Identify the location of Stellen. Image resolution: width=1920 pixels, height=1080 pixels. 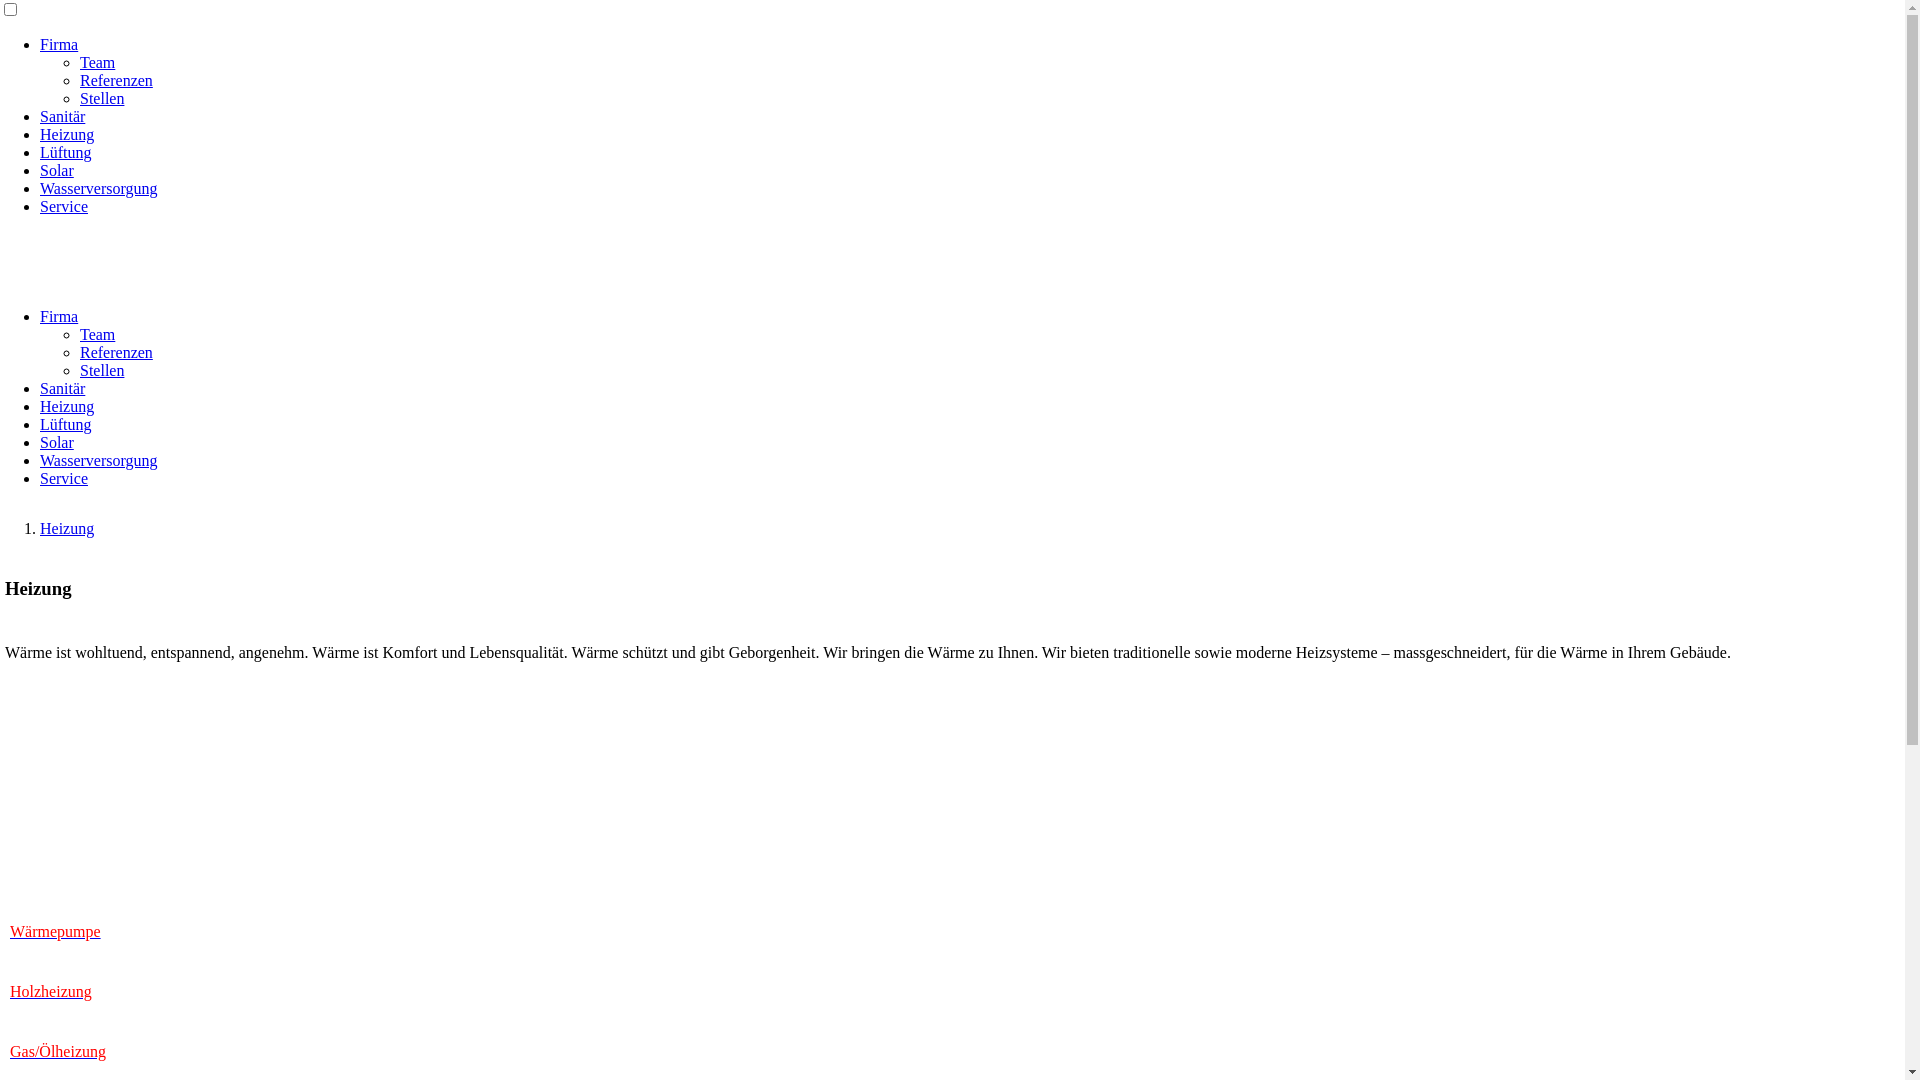
(102, 98).